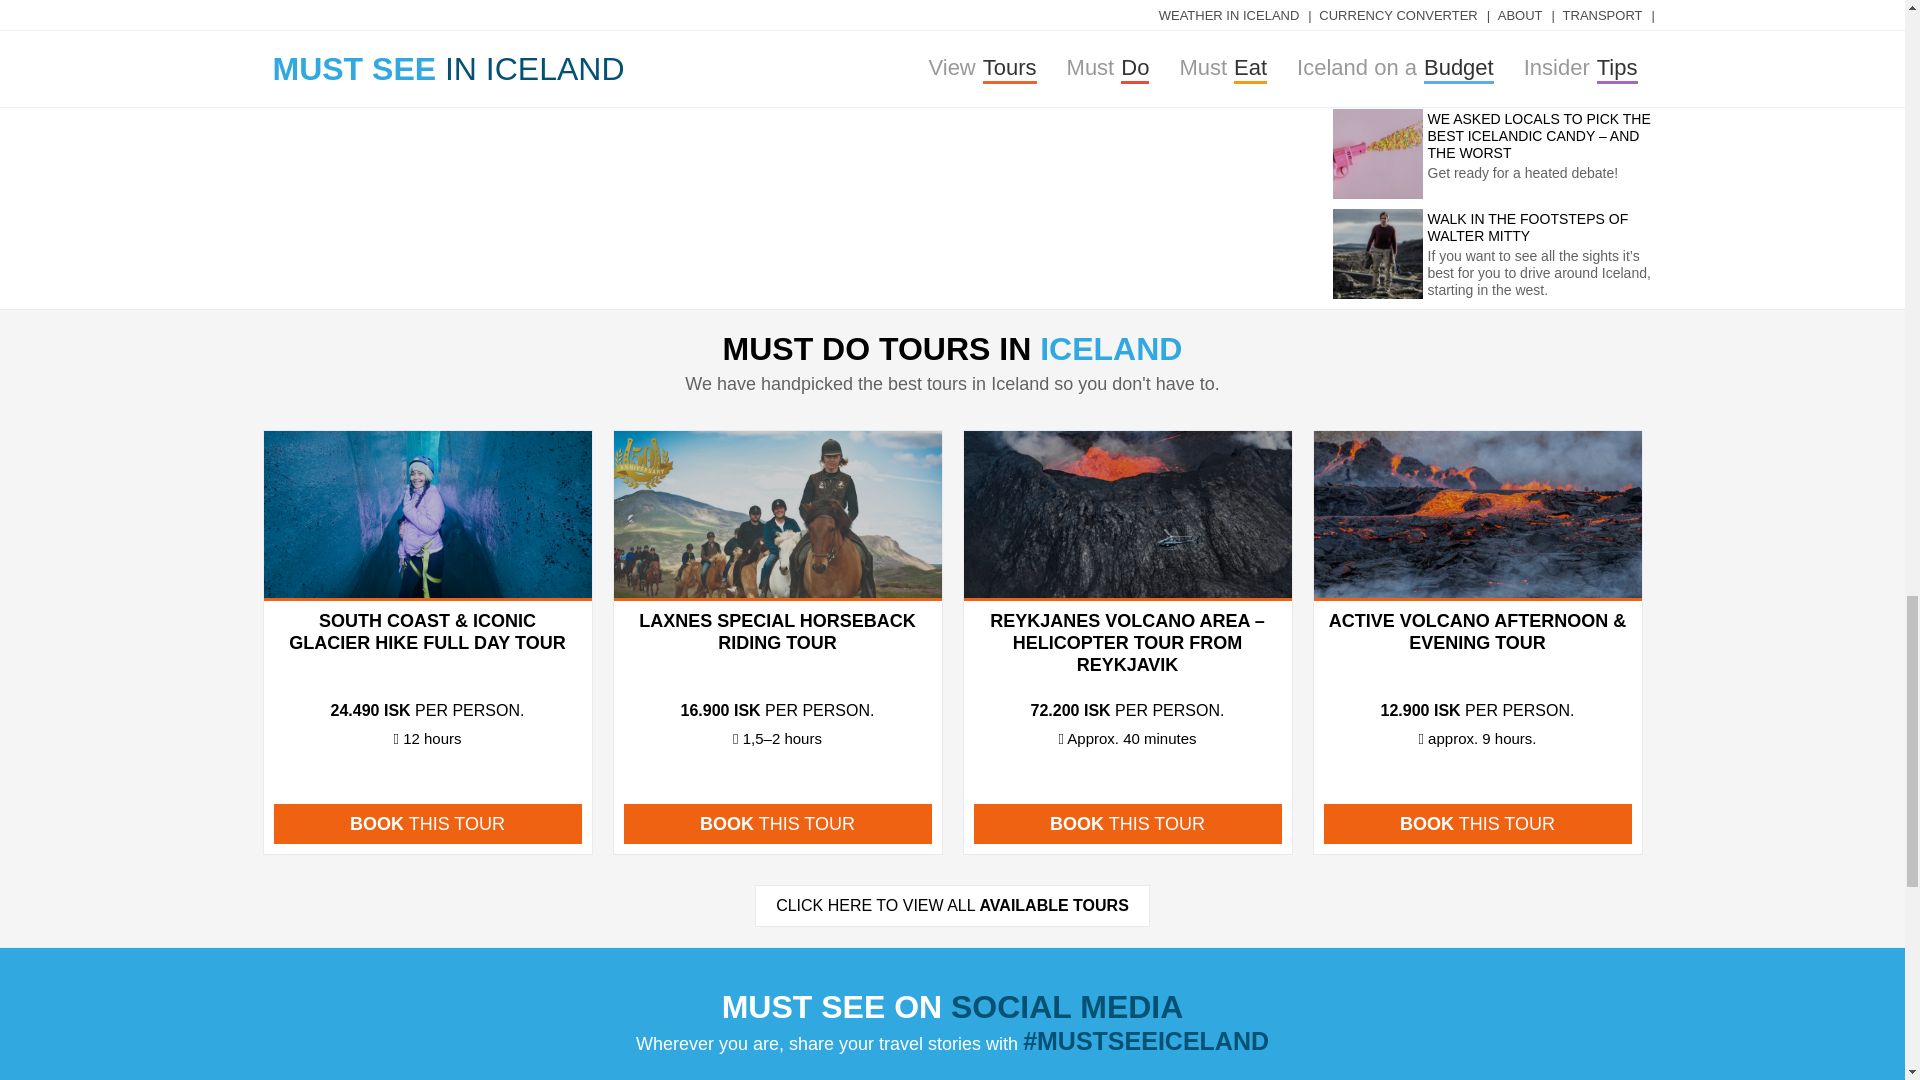  What do you see at coordinates (1160, 12) in the screenshot?
I see `Click to share on Reddit` at bounding box center [1160, 12].